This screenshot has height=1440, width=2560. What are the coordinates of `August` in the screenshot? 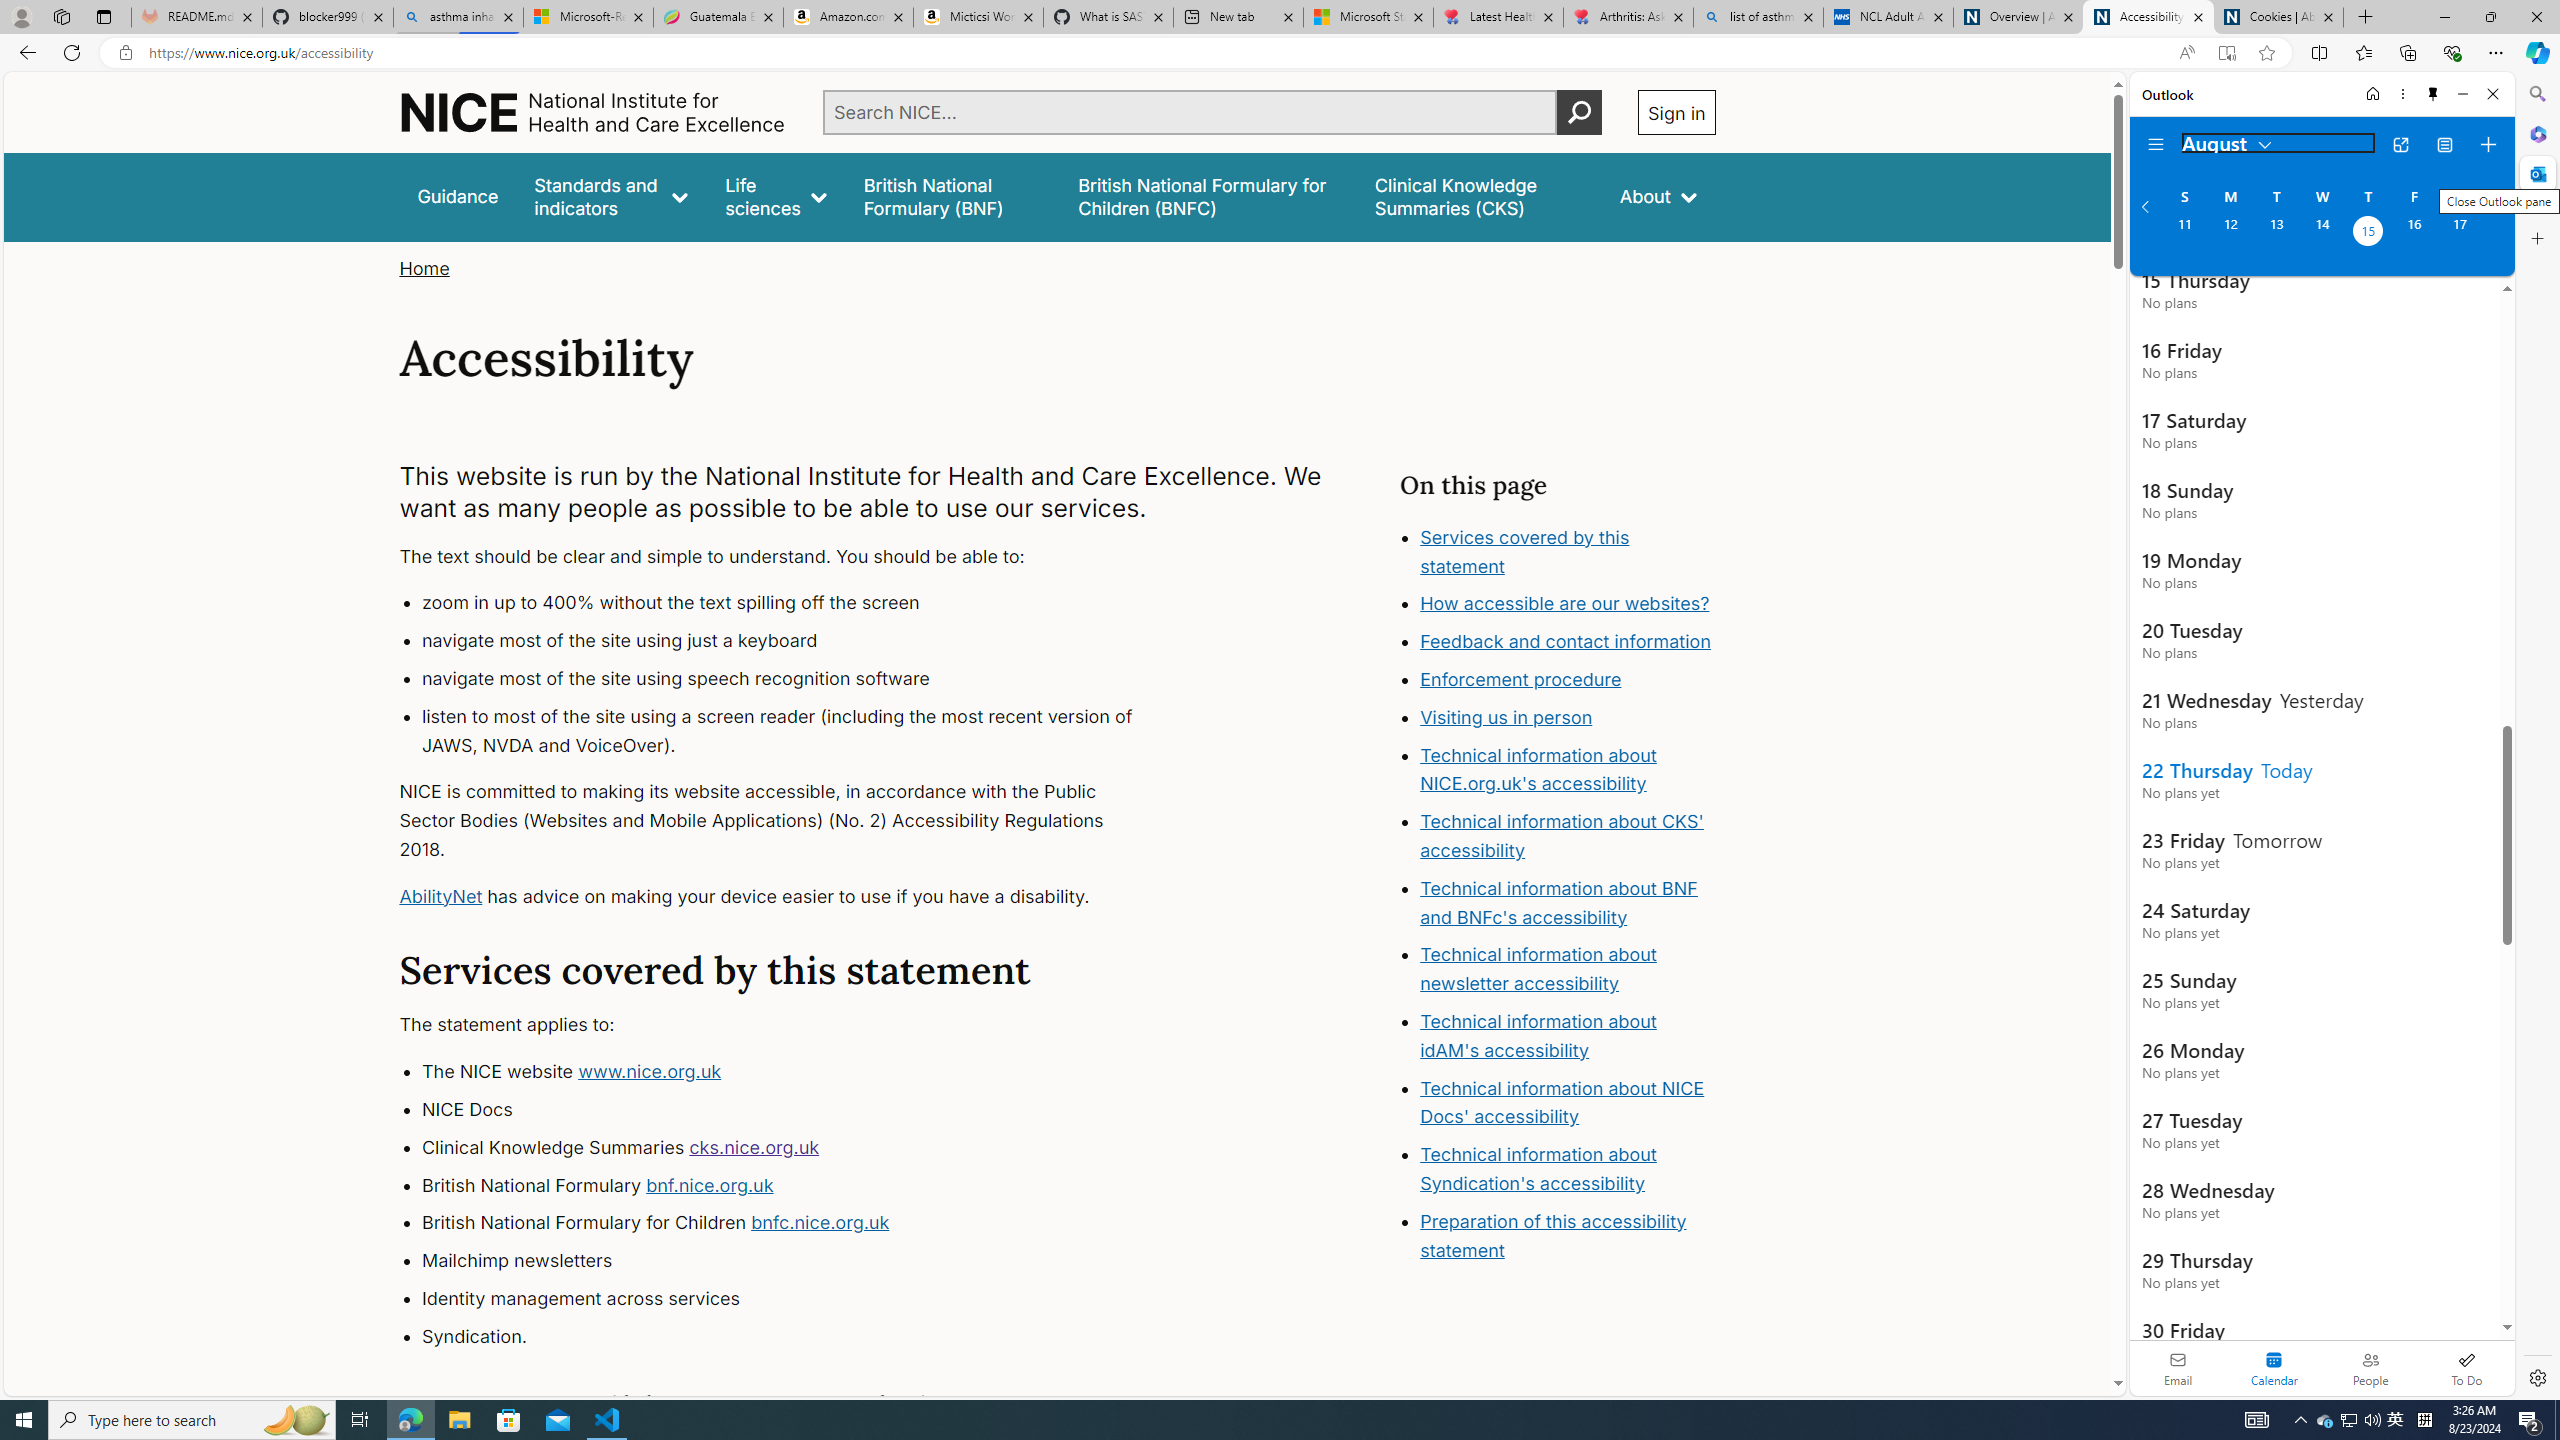 It's located at (2228, 142).